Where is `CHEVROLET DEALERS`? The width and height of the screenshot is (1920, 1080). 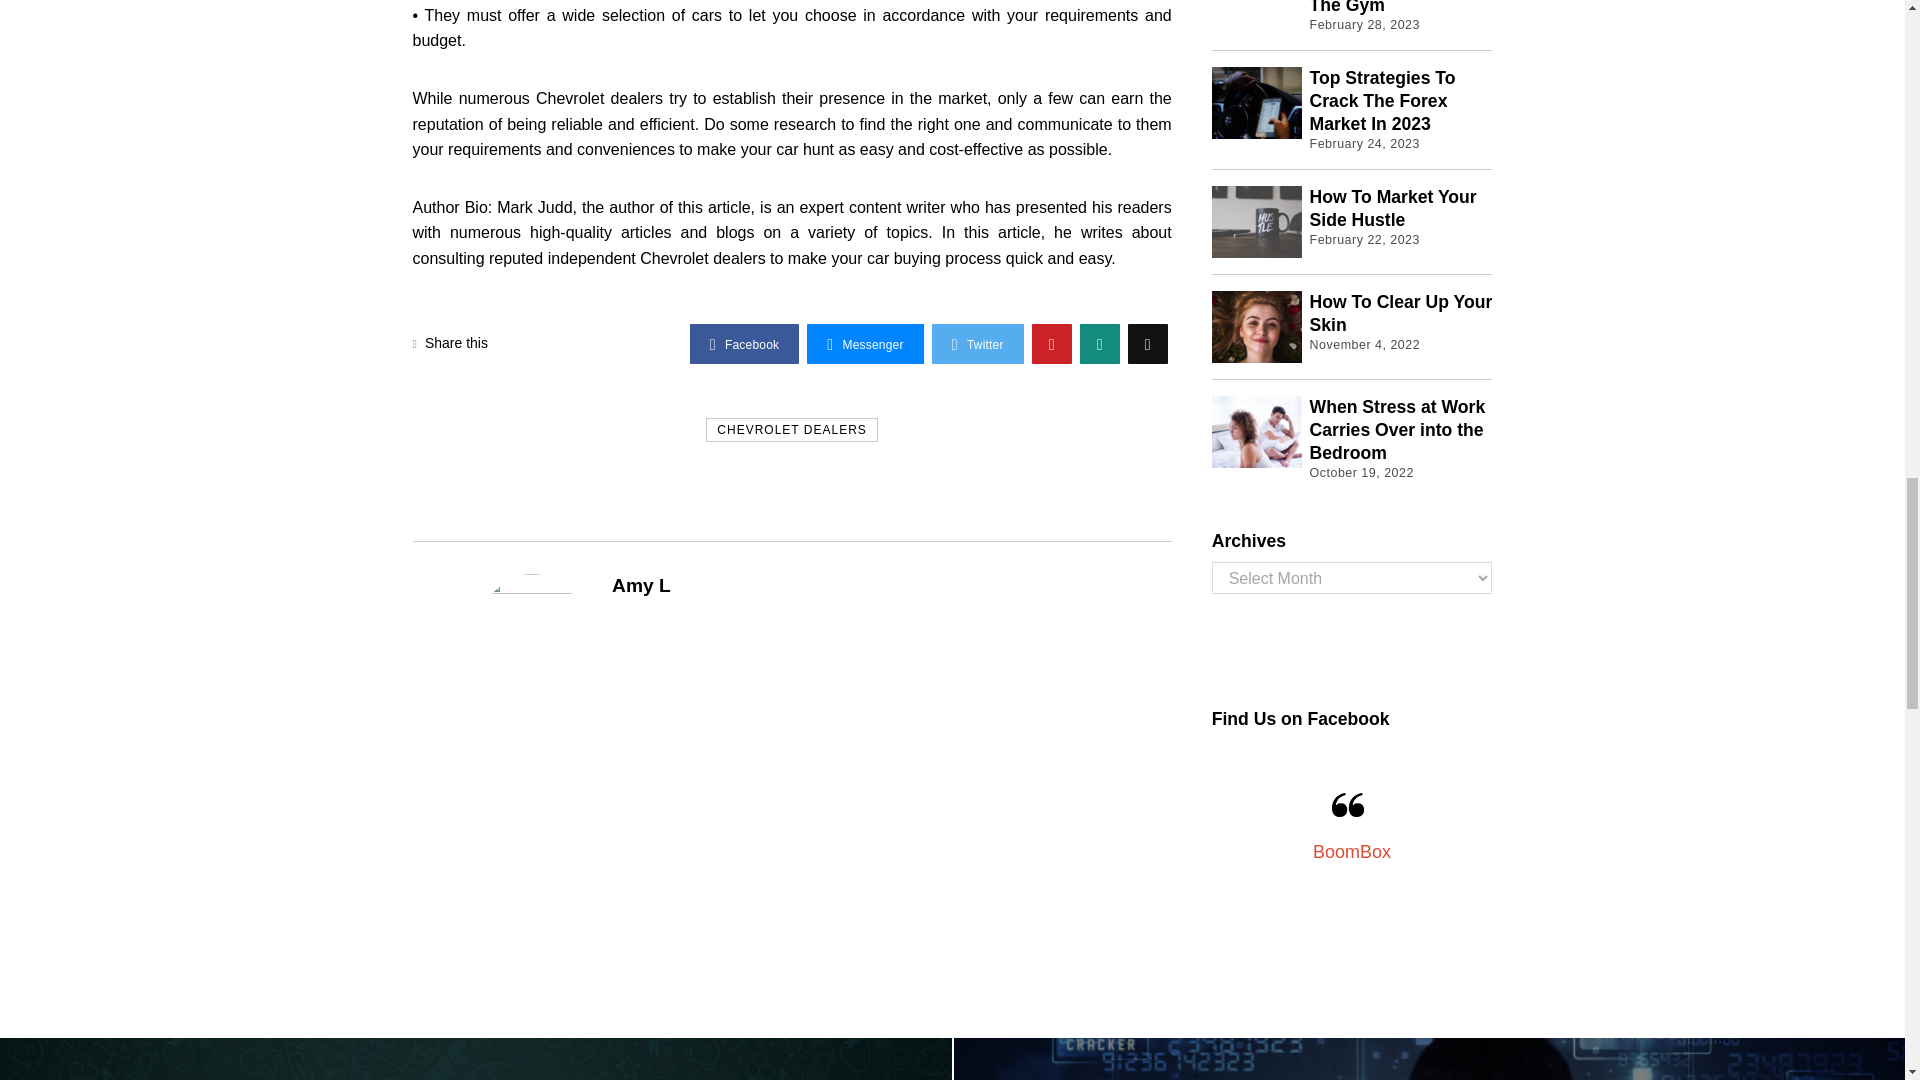 CHEVROLET DEALERS is located at coordinates (792, 429).